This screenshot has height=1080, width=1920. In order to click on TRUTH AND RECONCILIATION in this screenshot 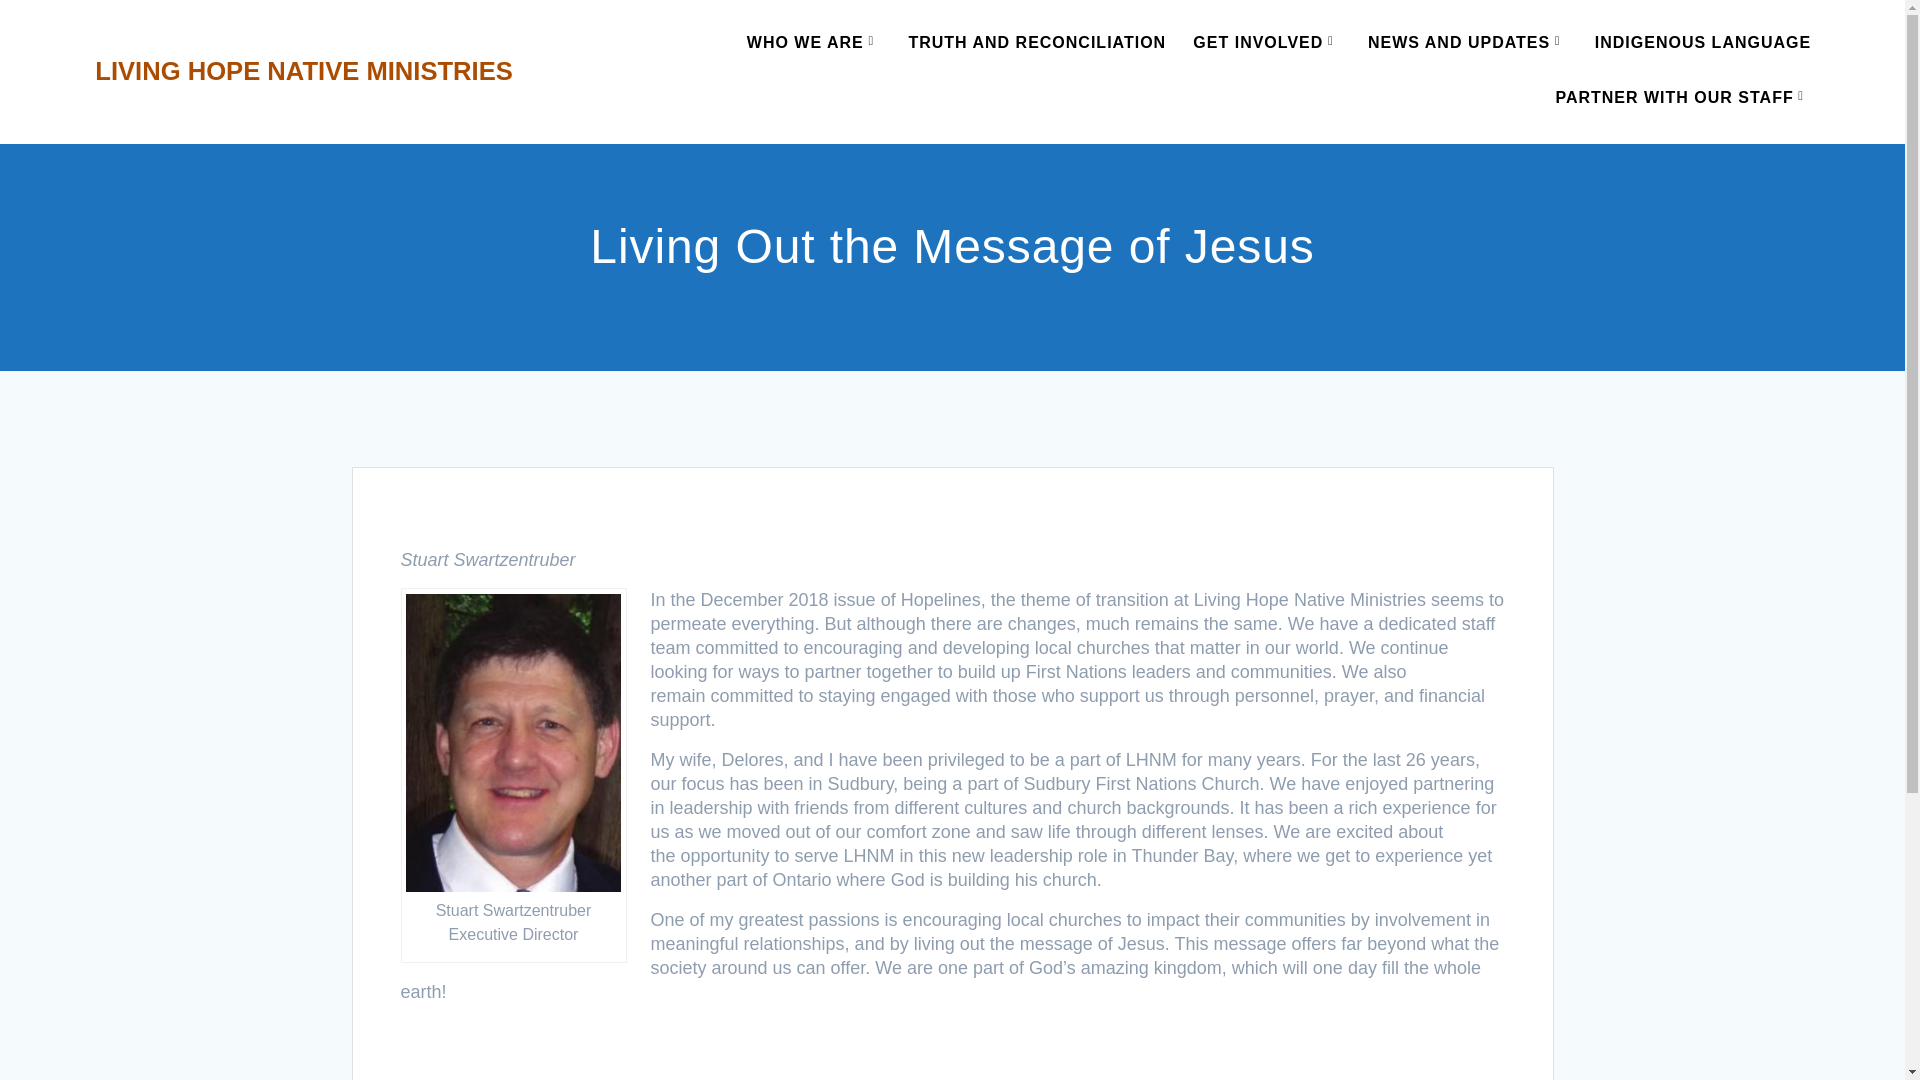, I will do `click(1036, 44)`.